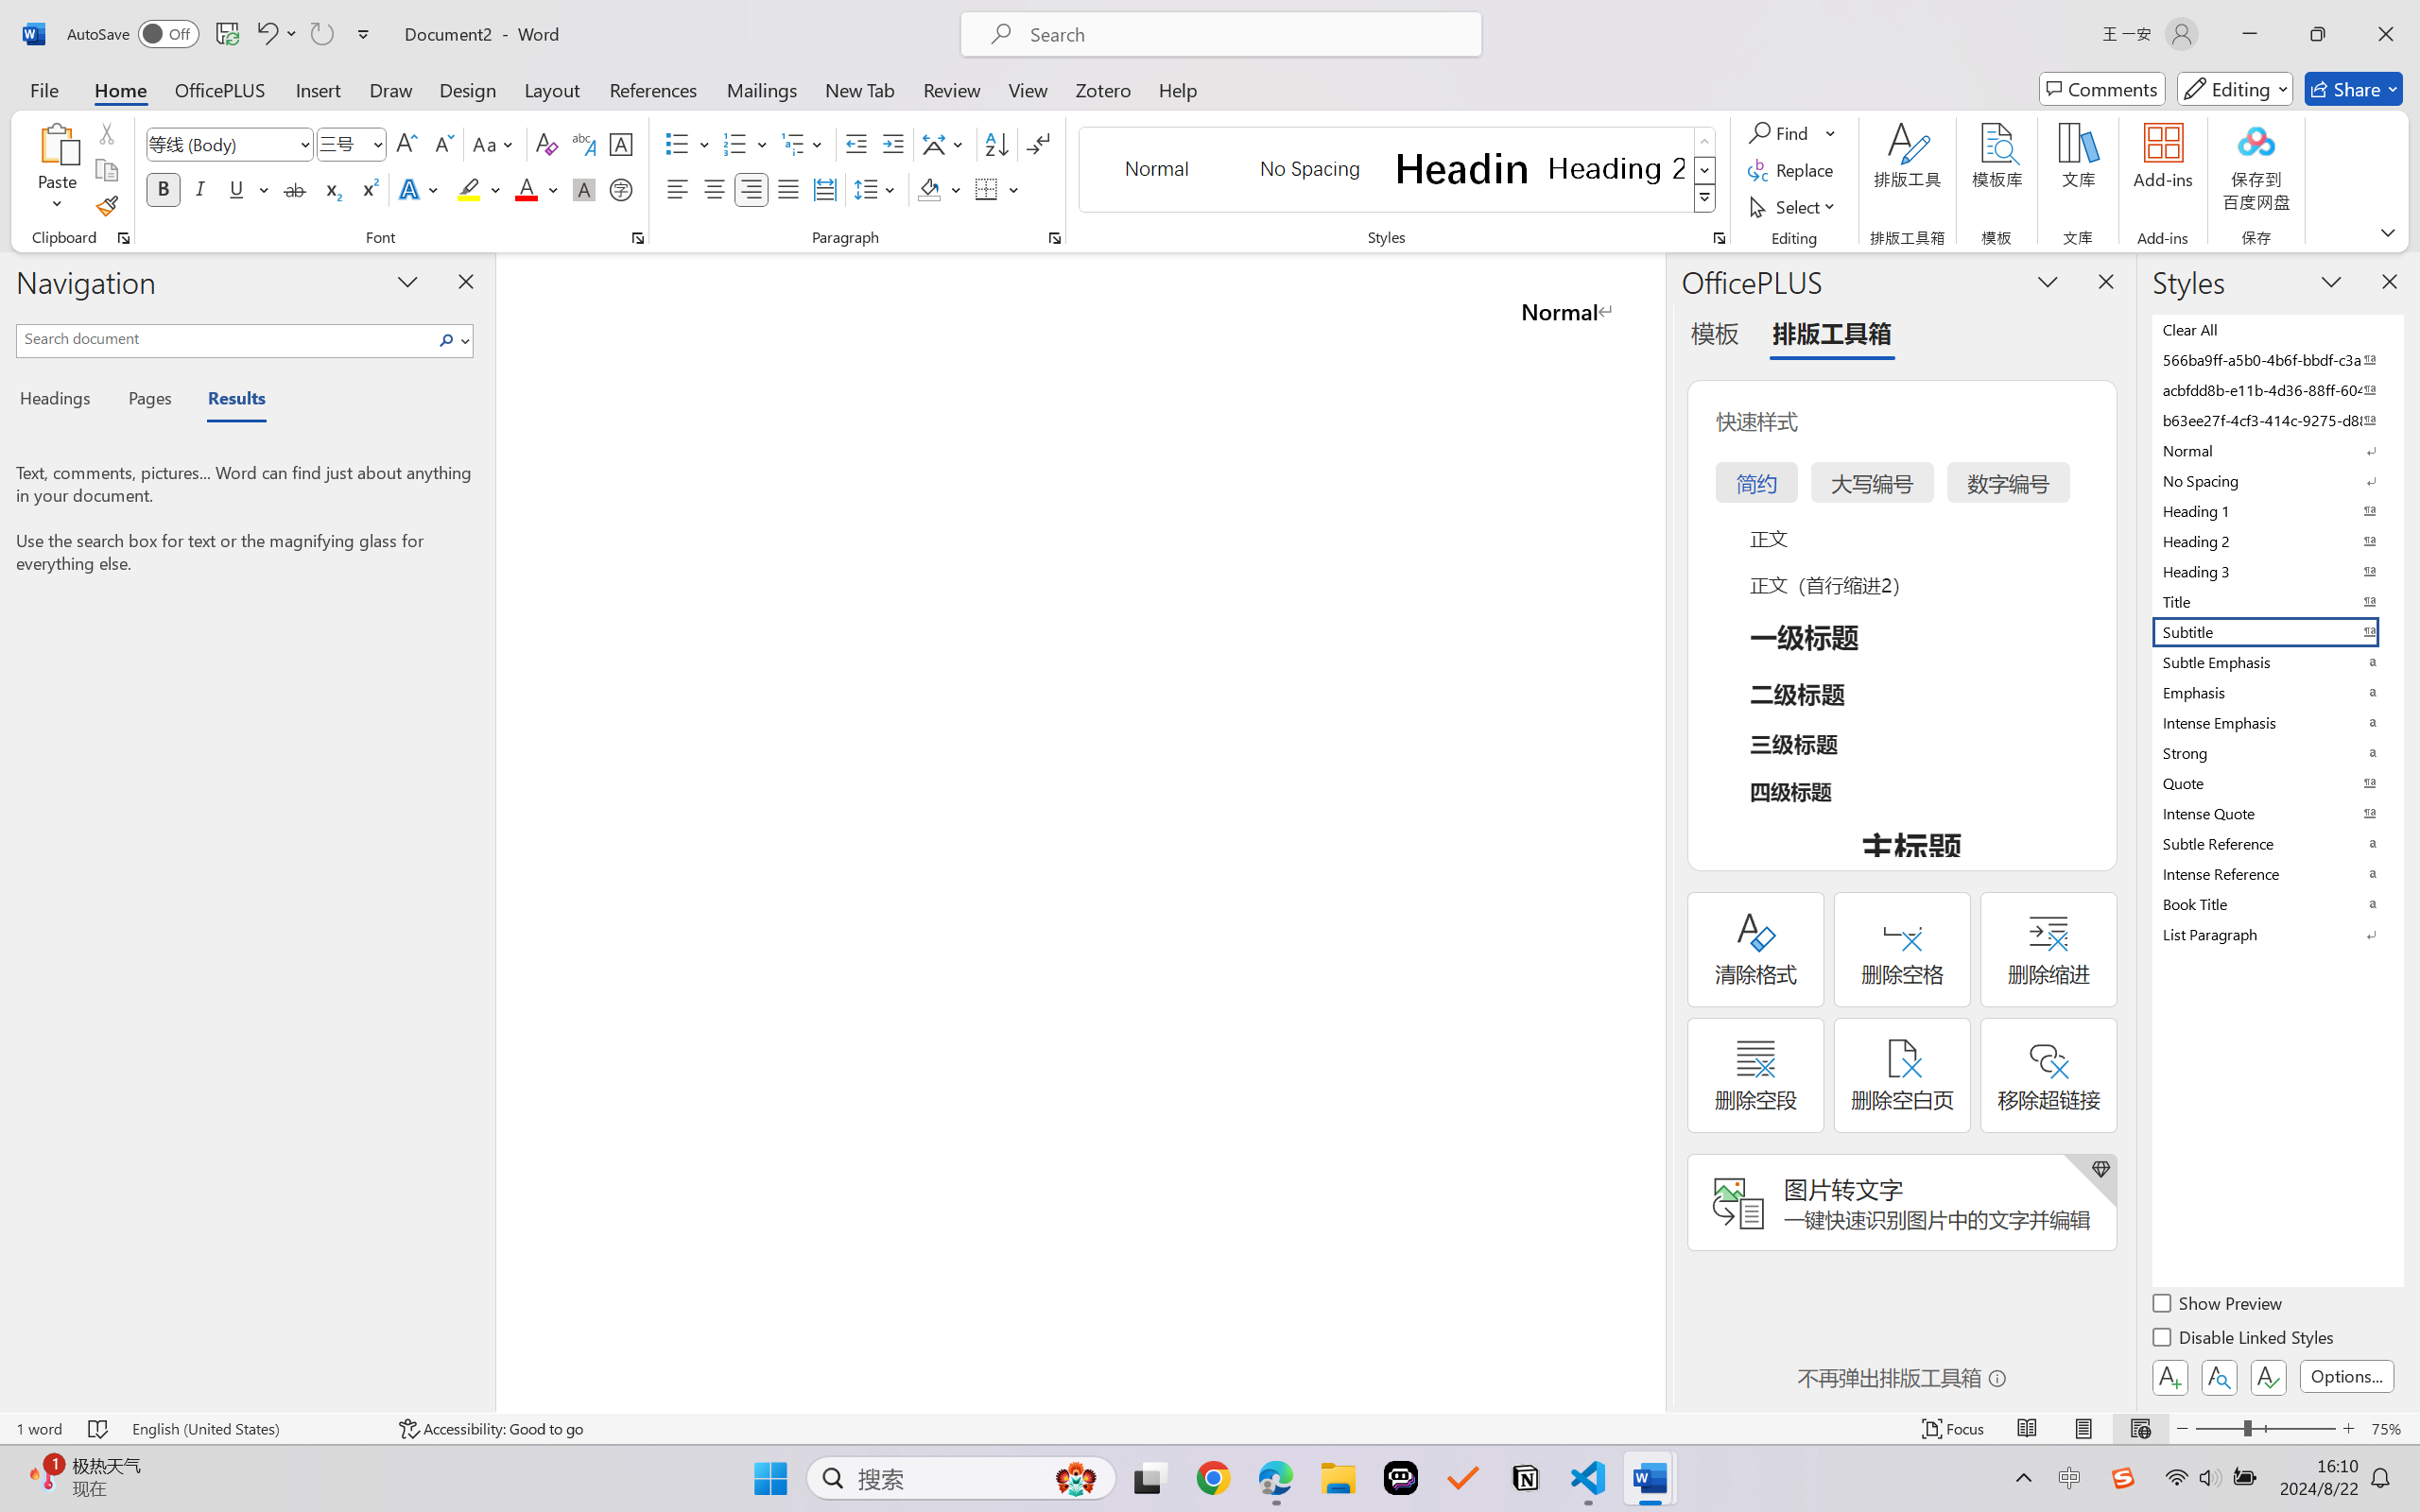  I want to click on Search document, so click(225, 338).